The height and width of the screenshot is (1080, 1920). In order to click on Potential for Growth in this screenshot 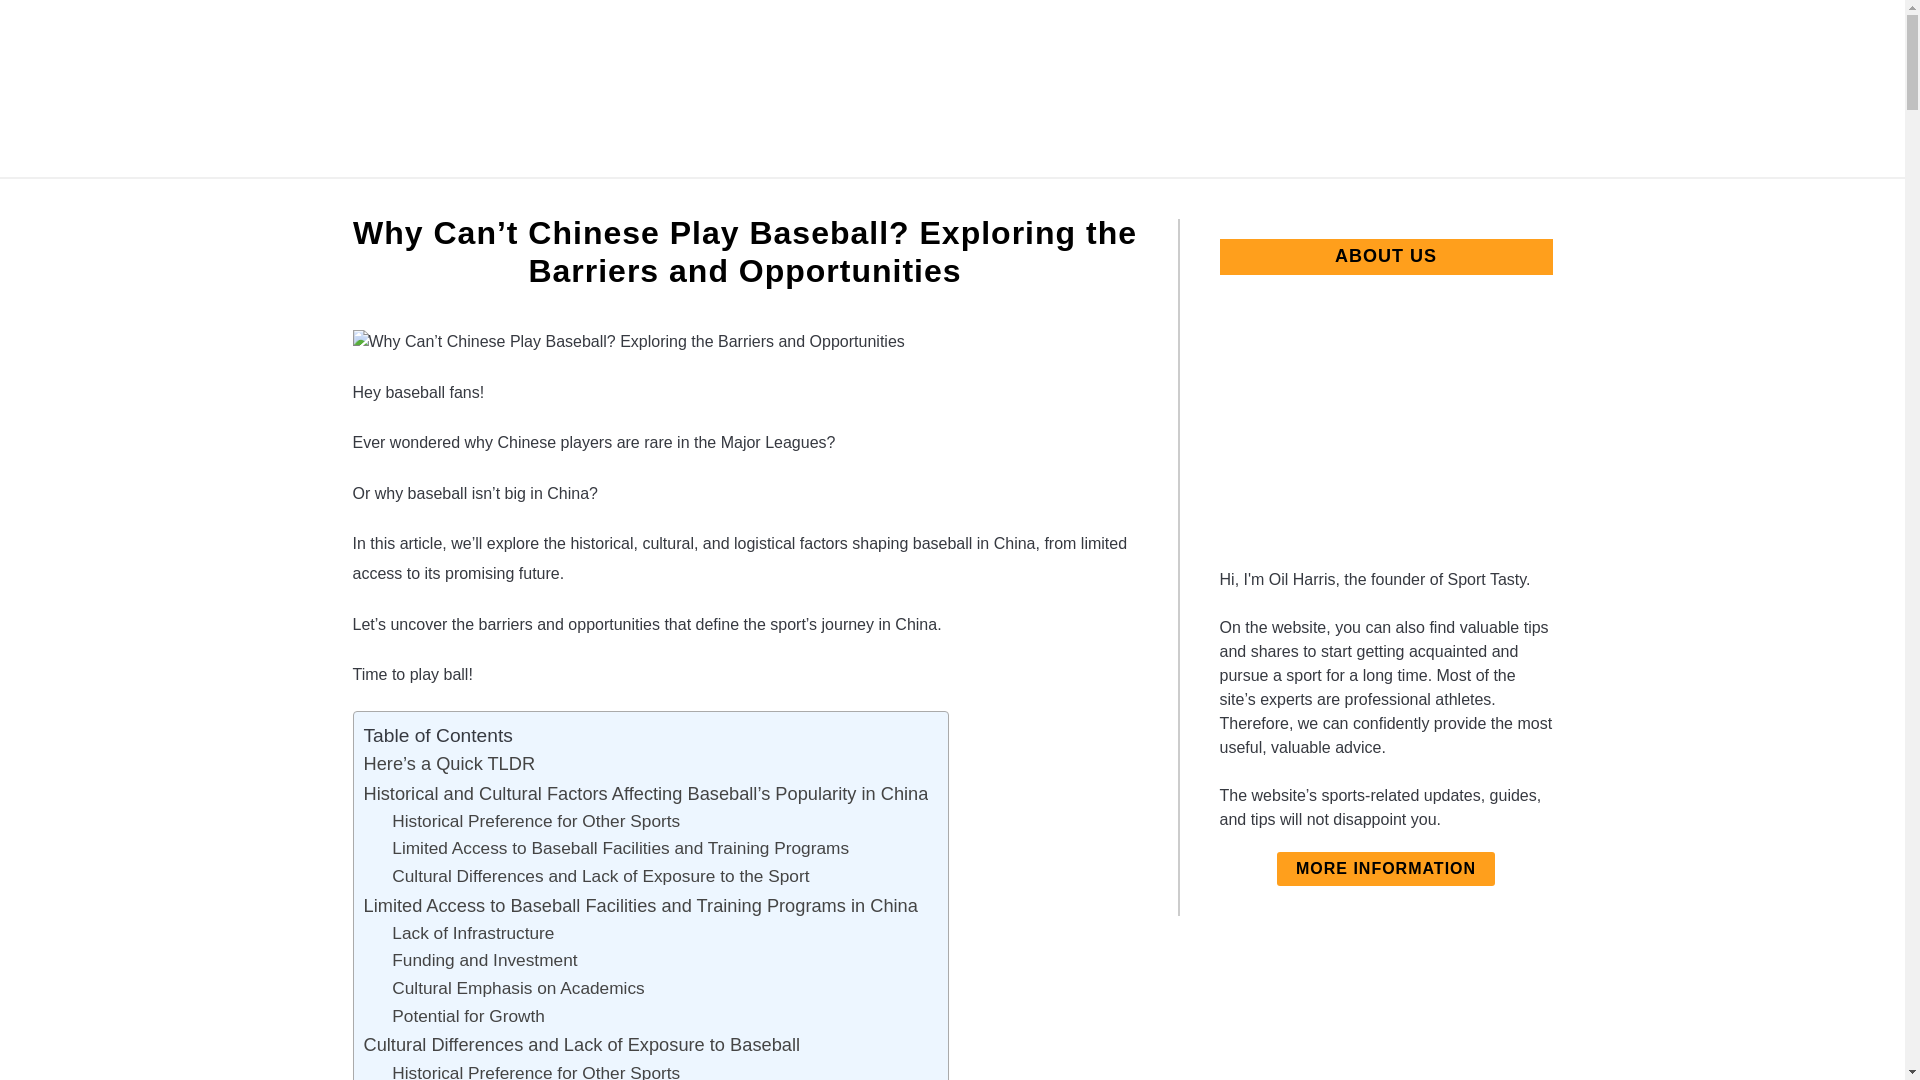, I will do `click(468, 1017)`.